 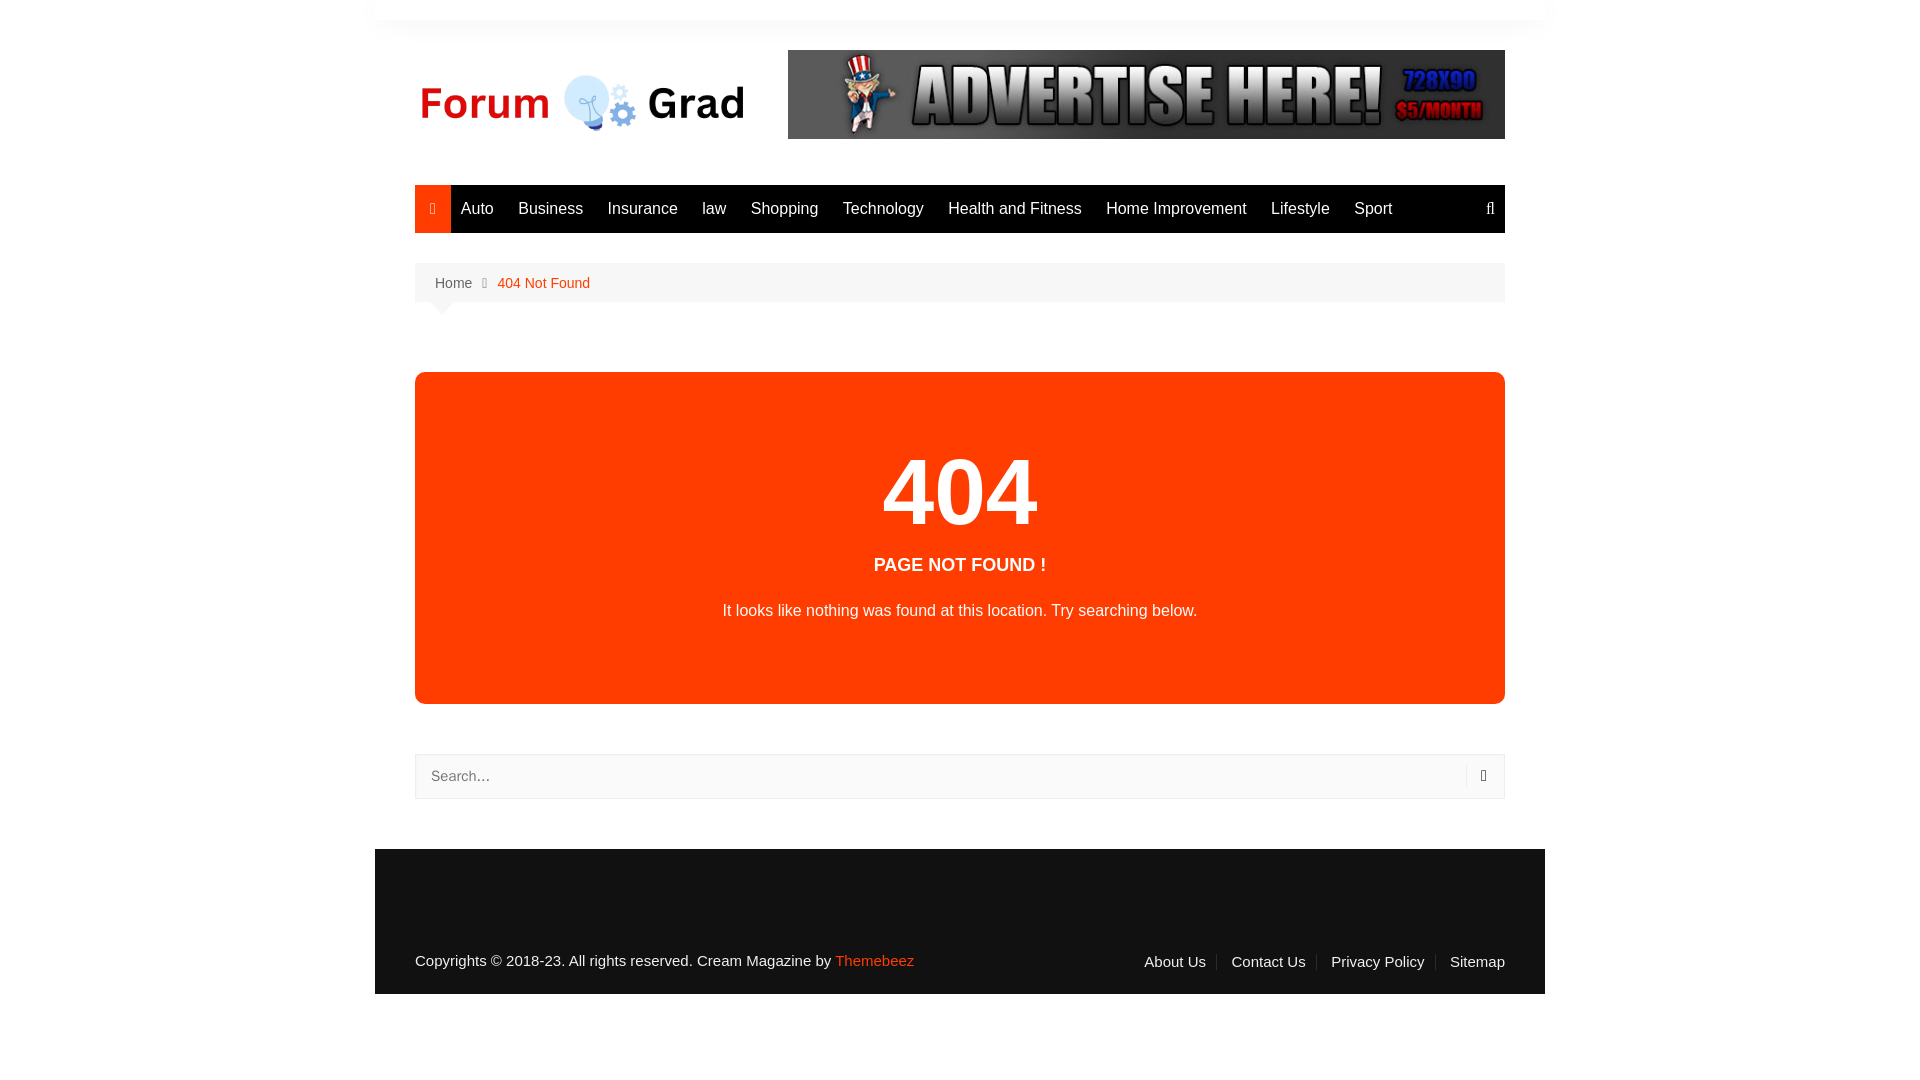 What do you see at coordinates (1300, 208) in the screenshot?
I see `Lifestyle` at bounding box center [1300, 208].